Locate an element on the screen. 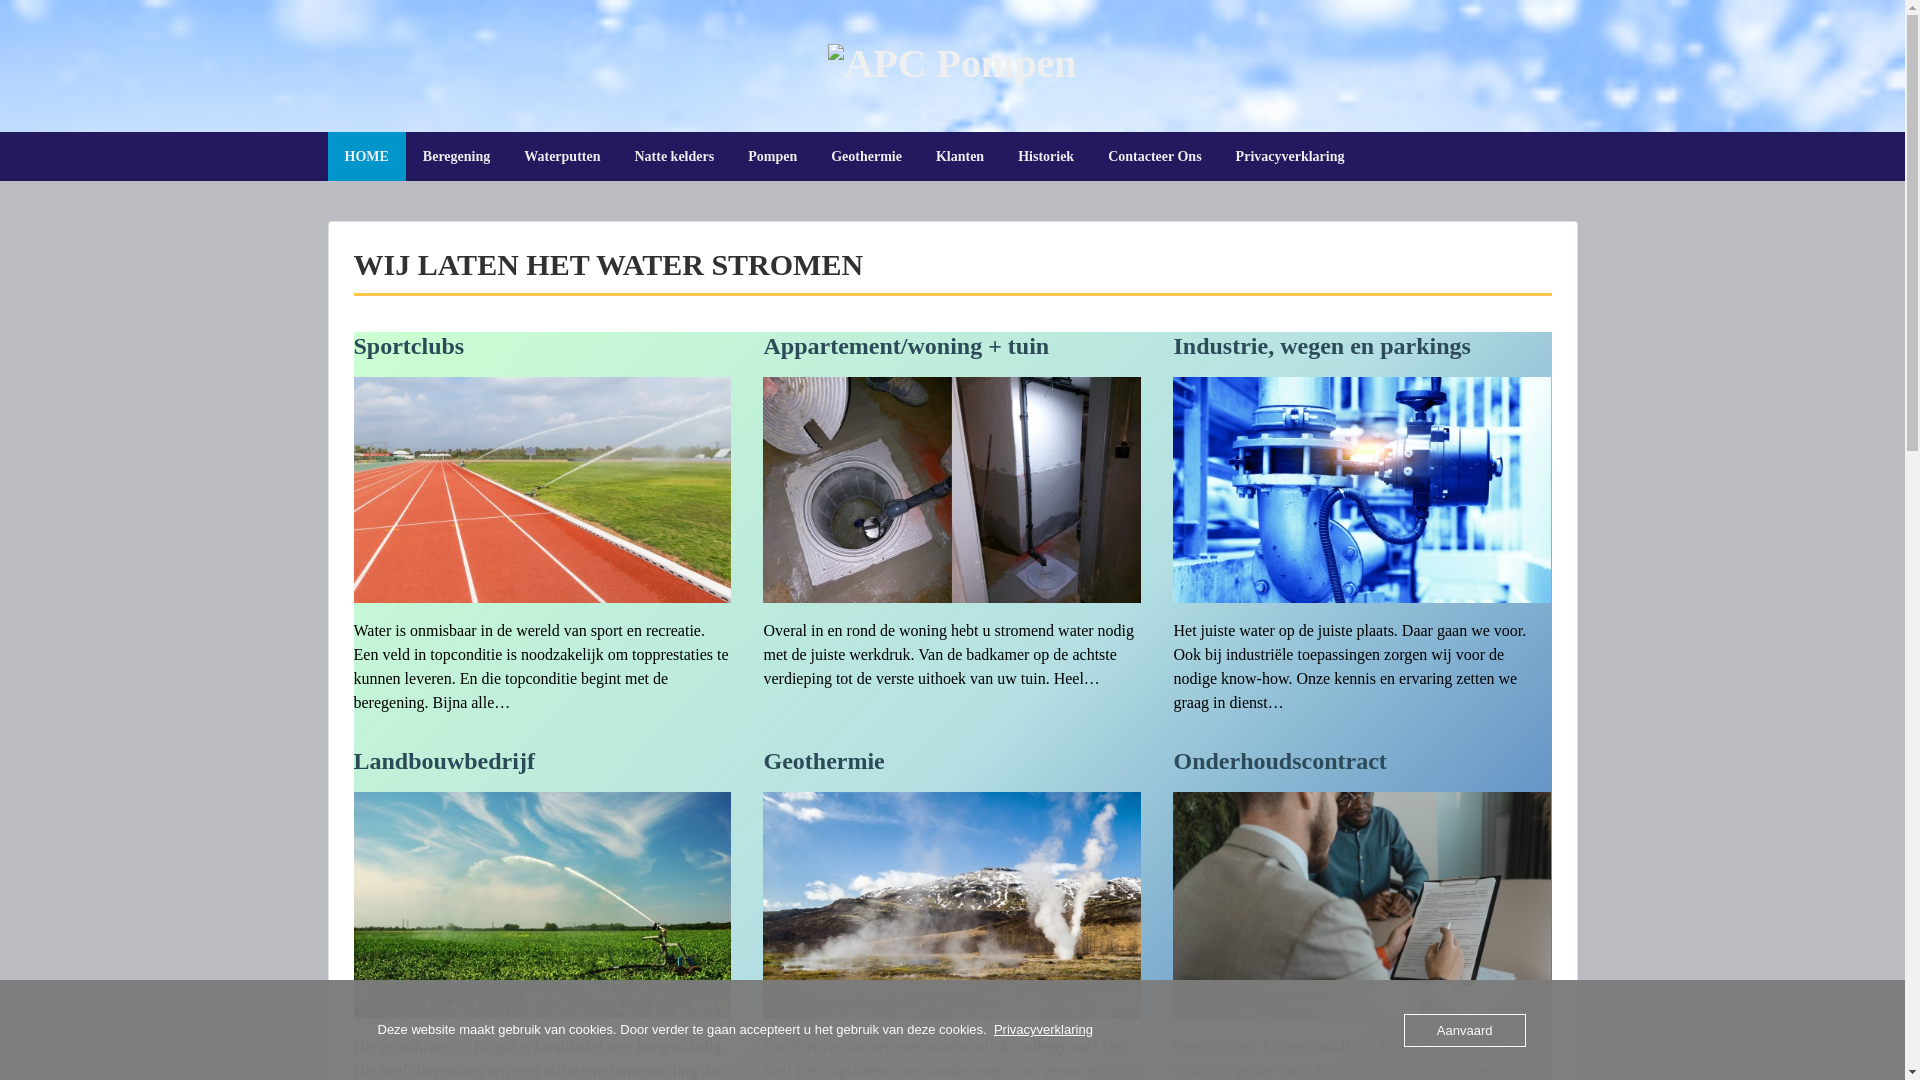 The image size is (1920, 1080). Sportclubs is located at coordinates (410, 346).